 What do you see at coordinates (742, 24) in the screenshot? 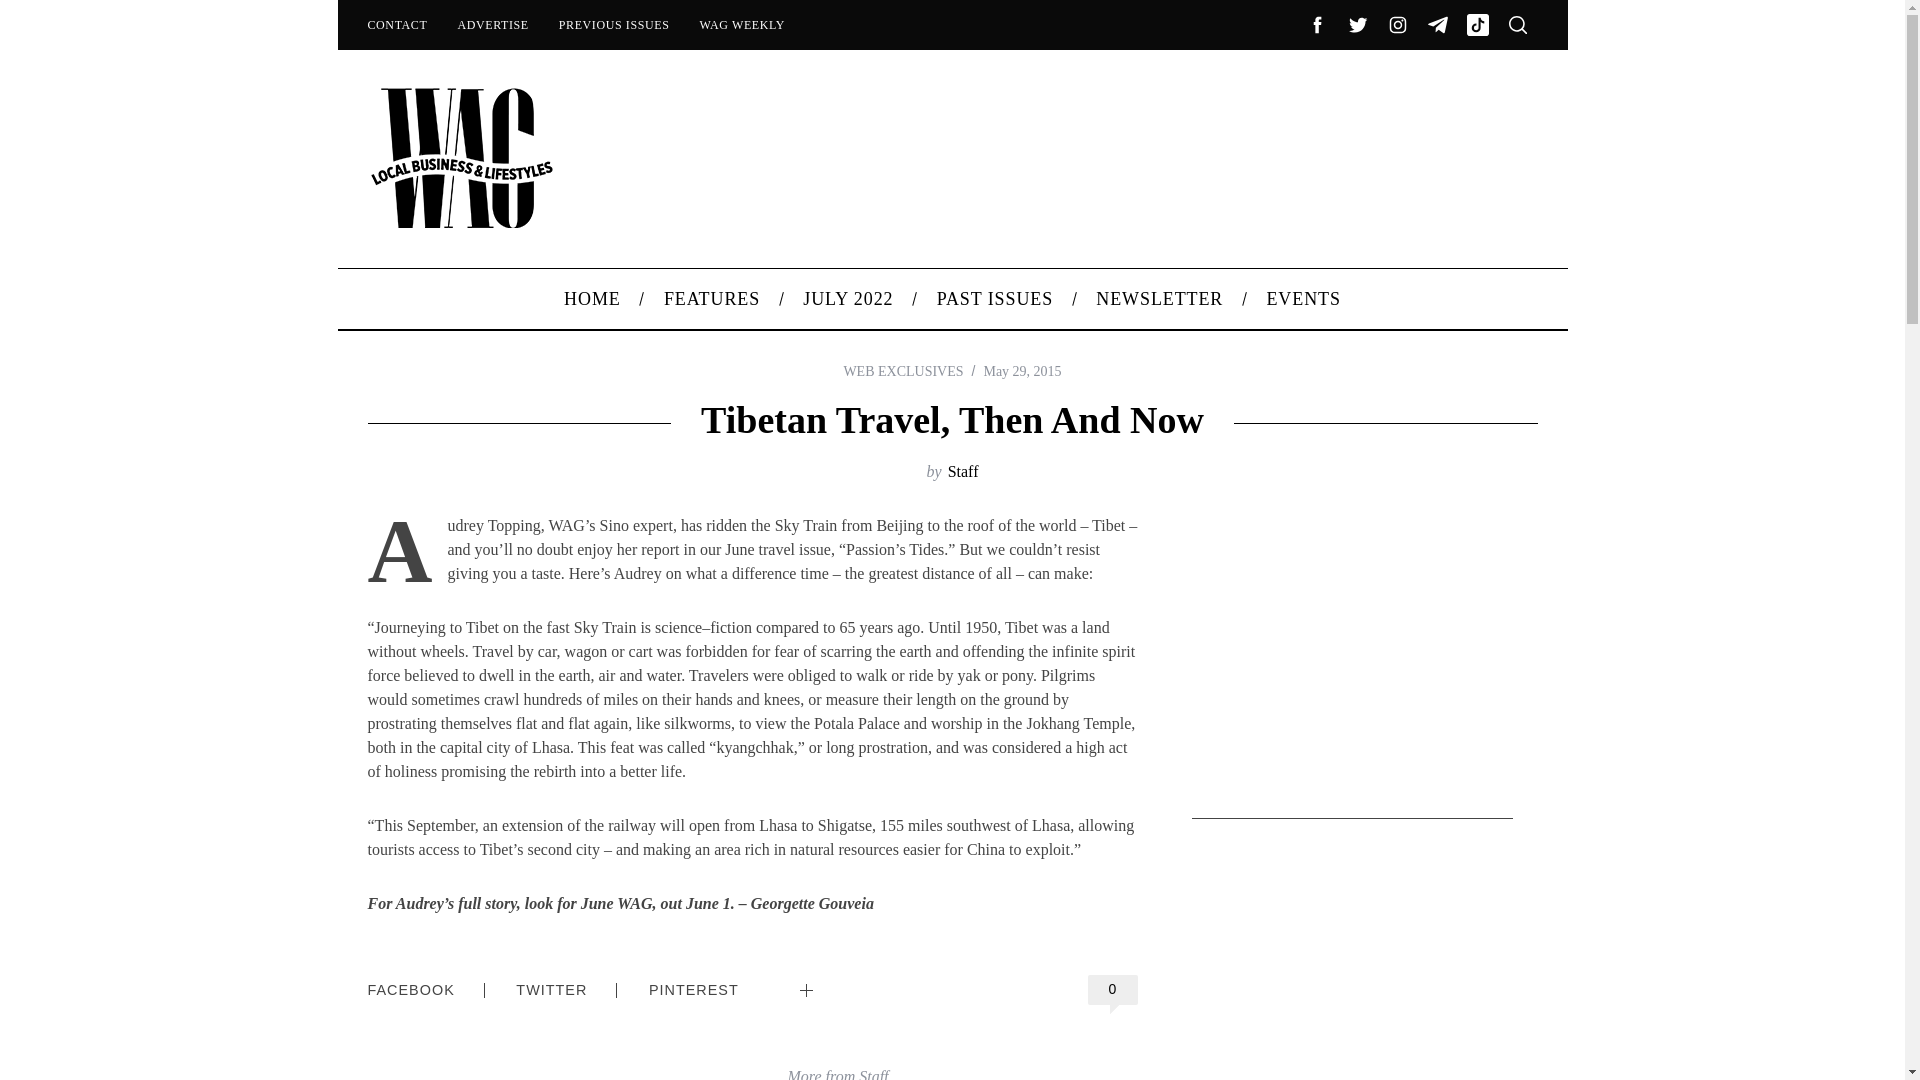
I see `WAG WEEKLY` at bounding box center [742, 24].